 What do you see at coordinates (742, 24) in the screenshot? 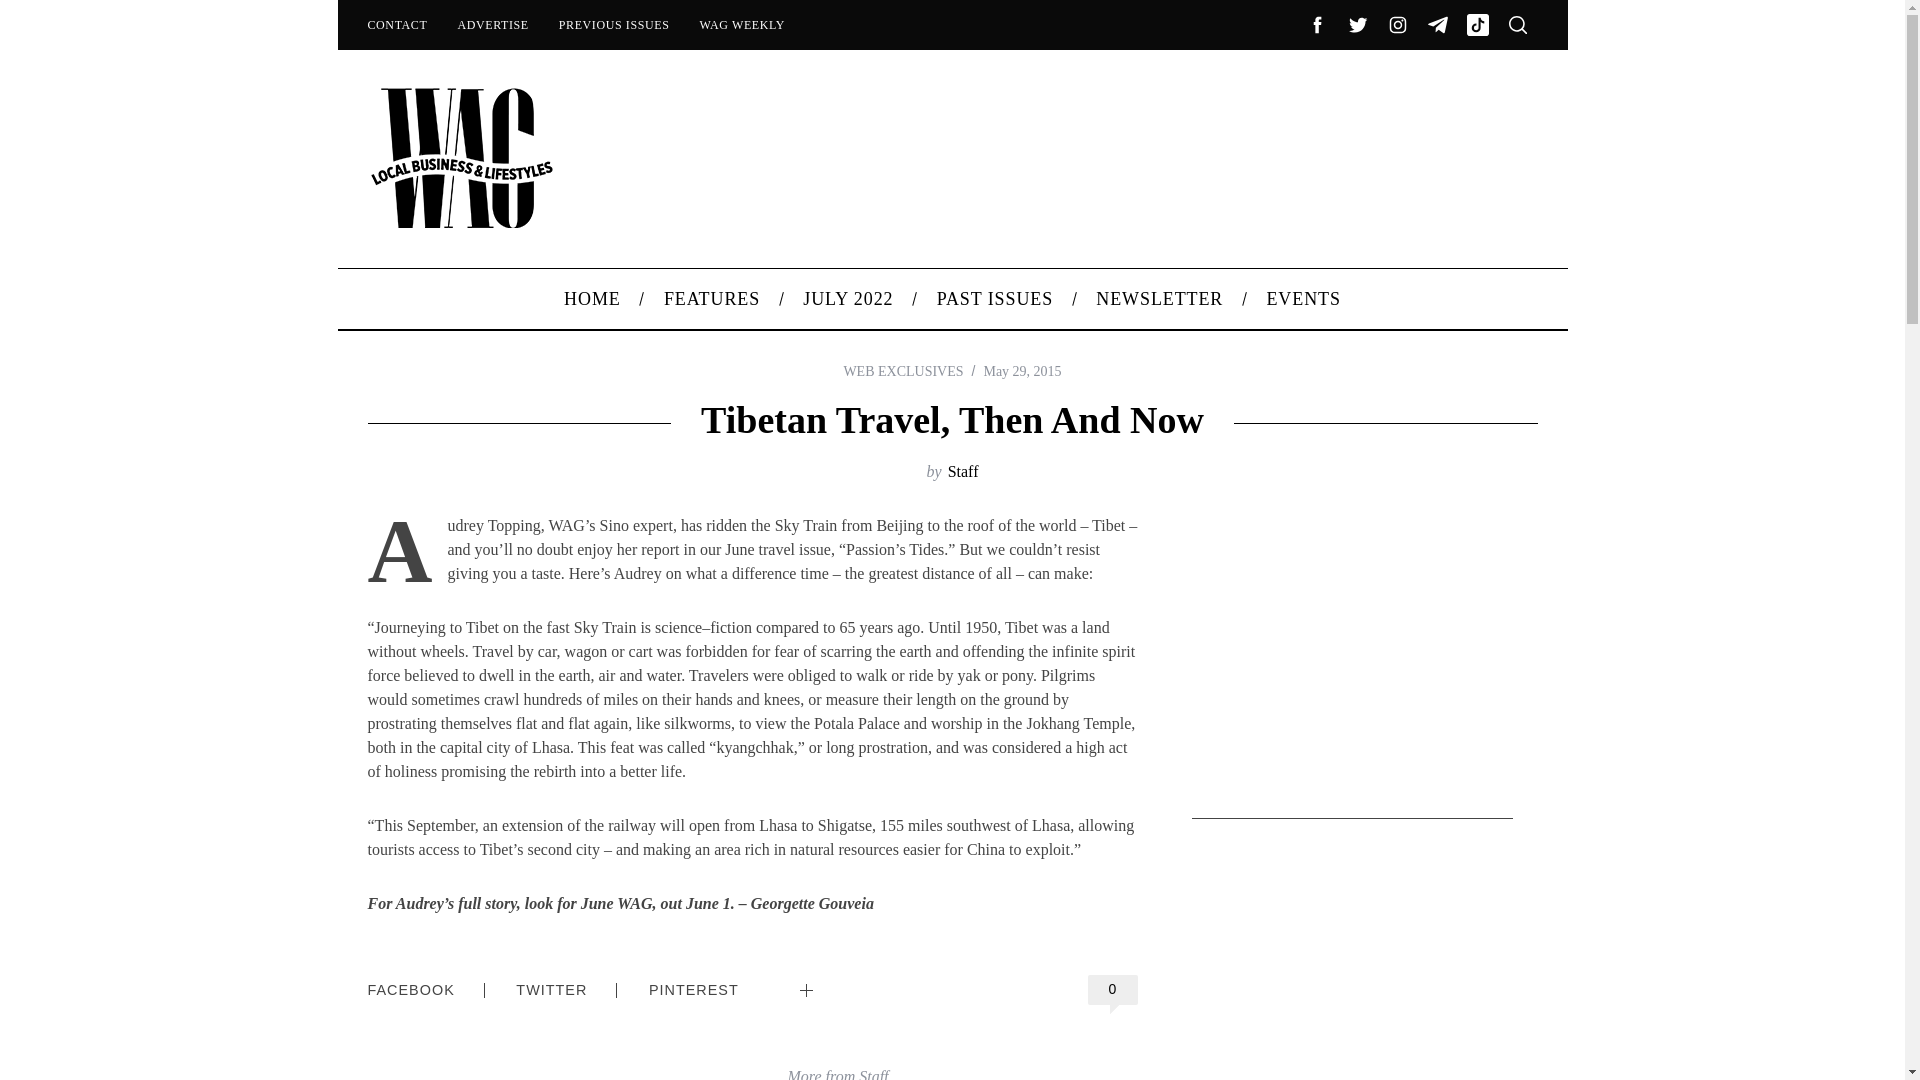
I see `WAG WEEKLY` at bounding box center [742, 24].